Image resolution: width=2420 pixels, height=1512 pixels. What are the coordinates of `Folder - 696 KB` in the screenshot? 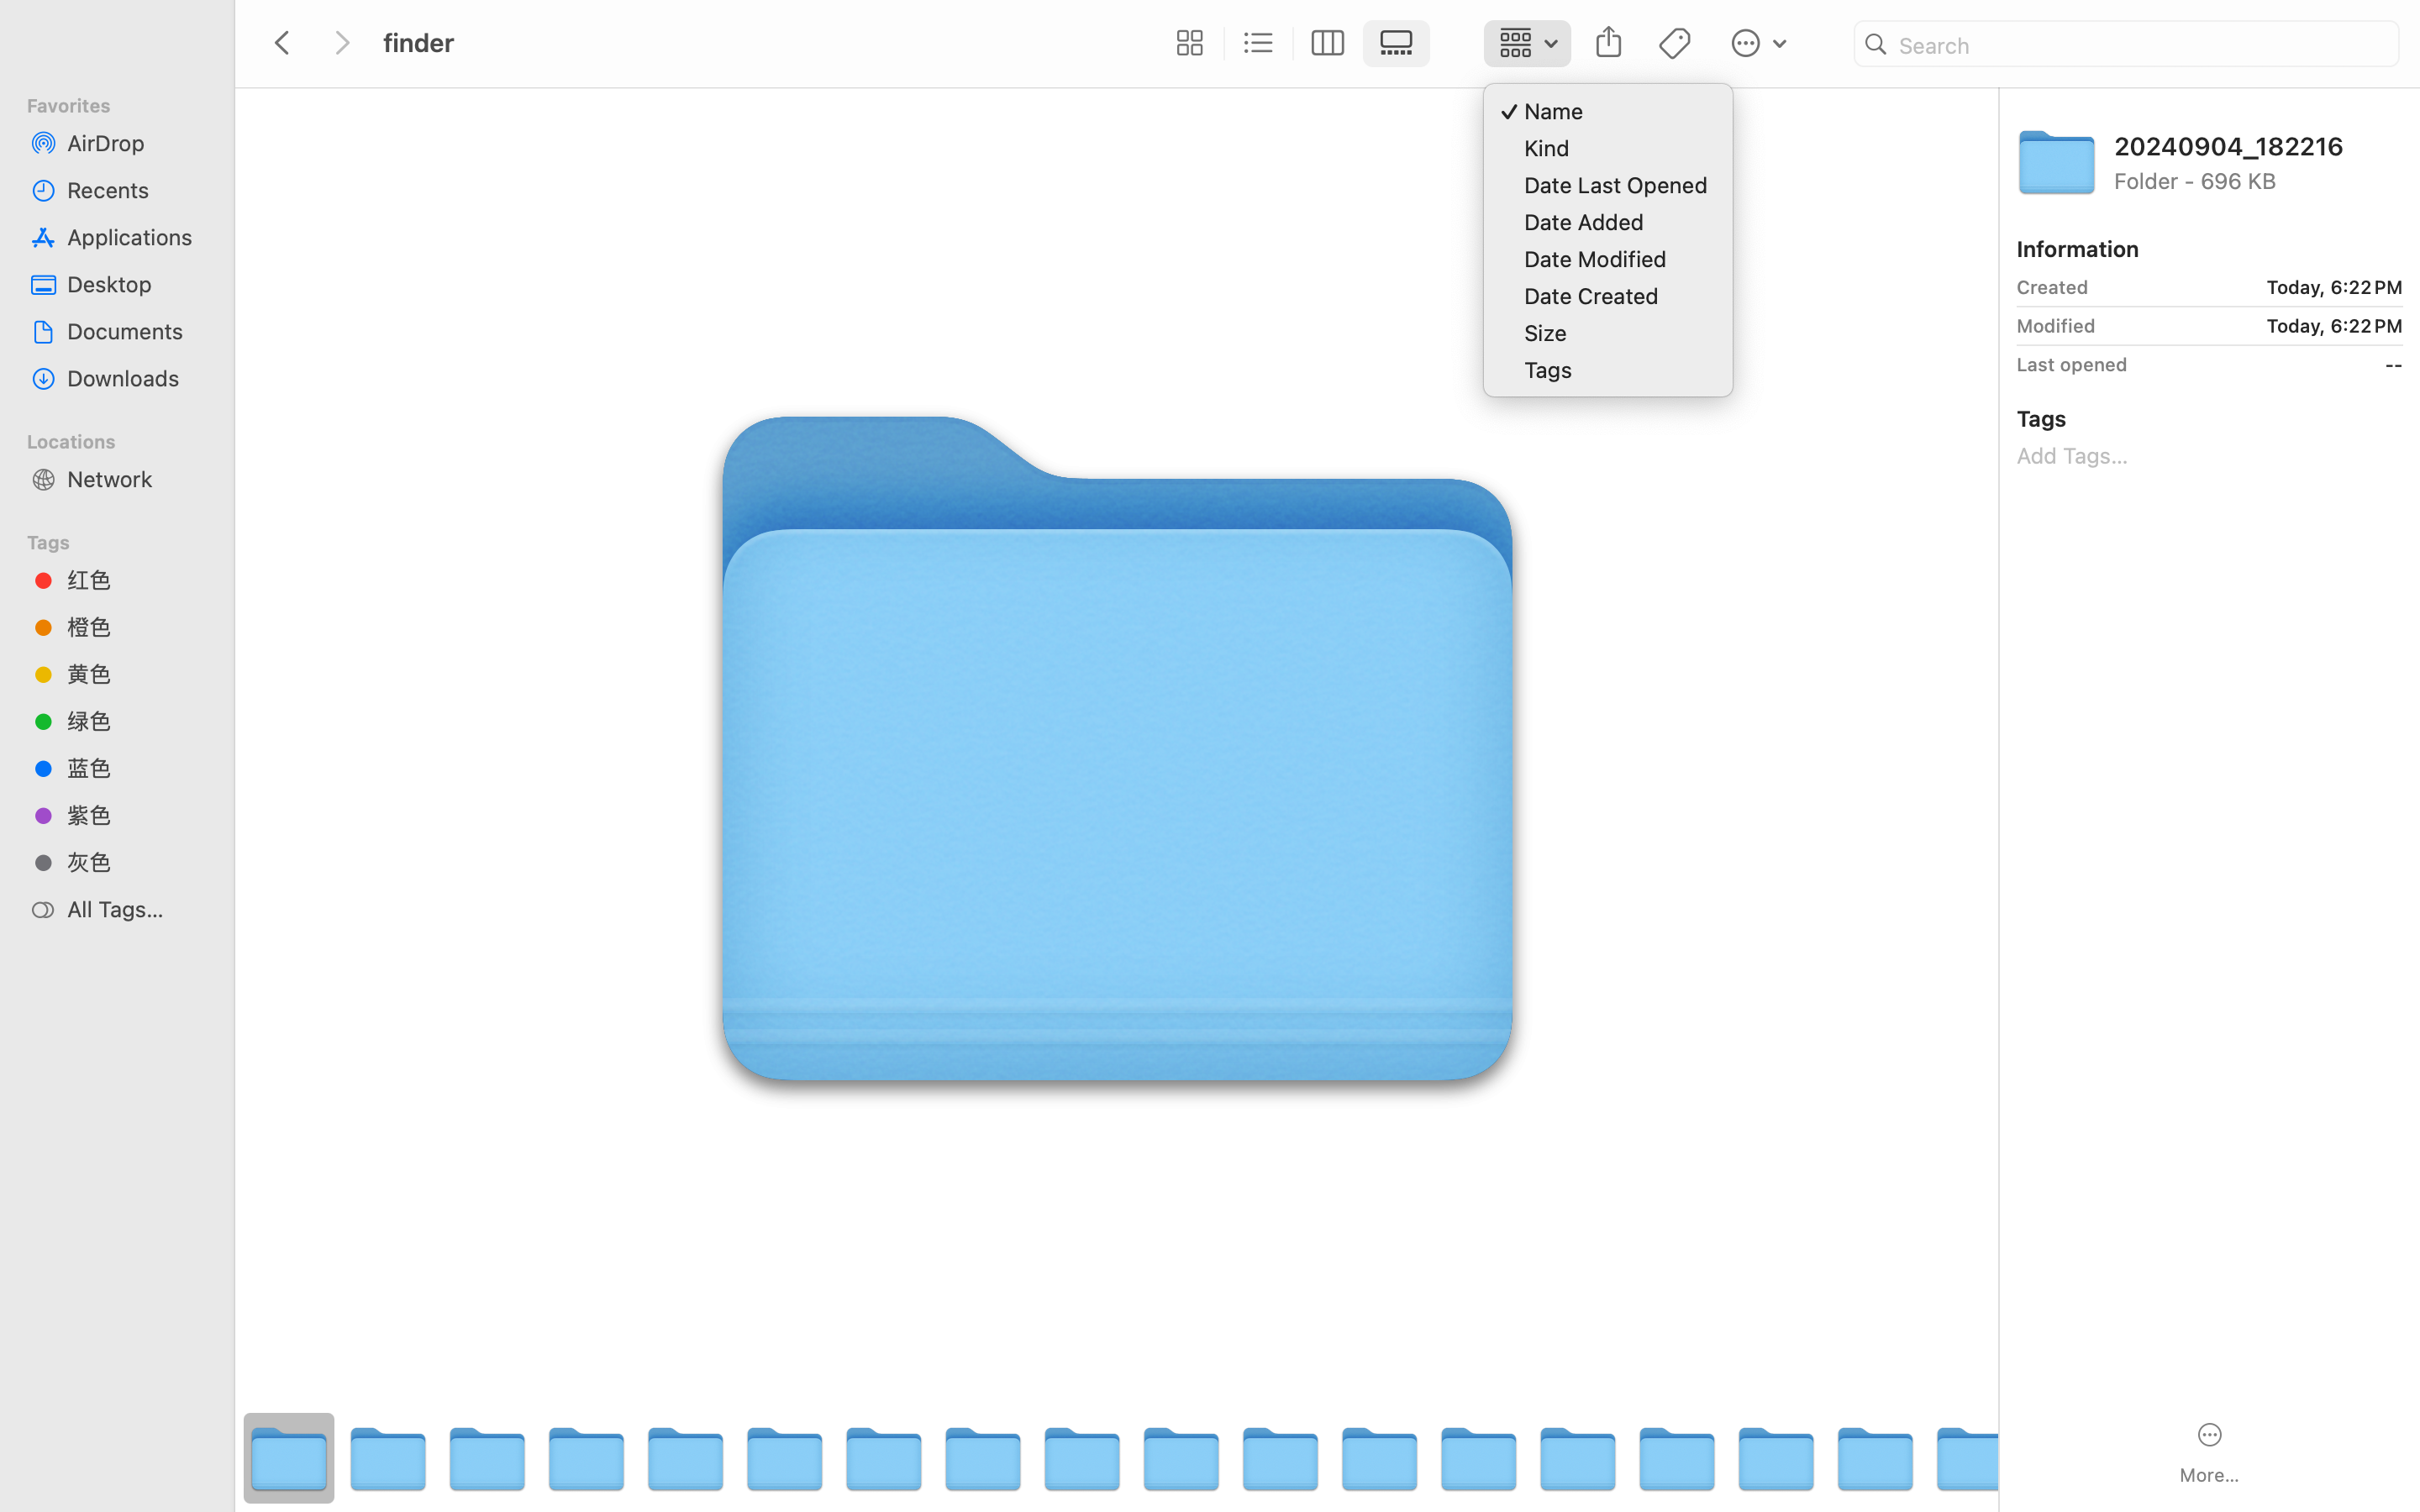 It's located at (2259, 180).